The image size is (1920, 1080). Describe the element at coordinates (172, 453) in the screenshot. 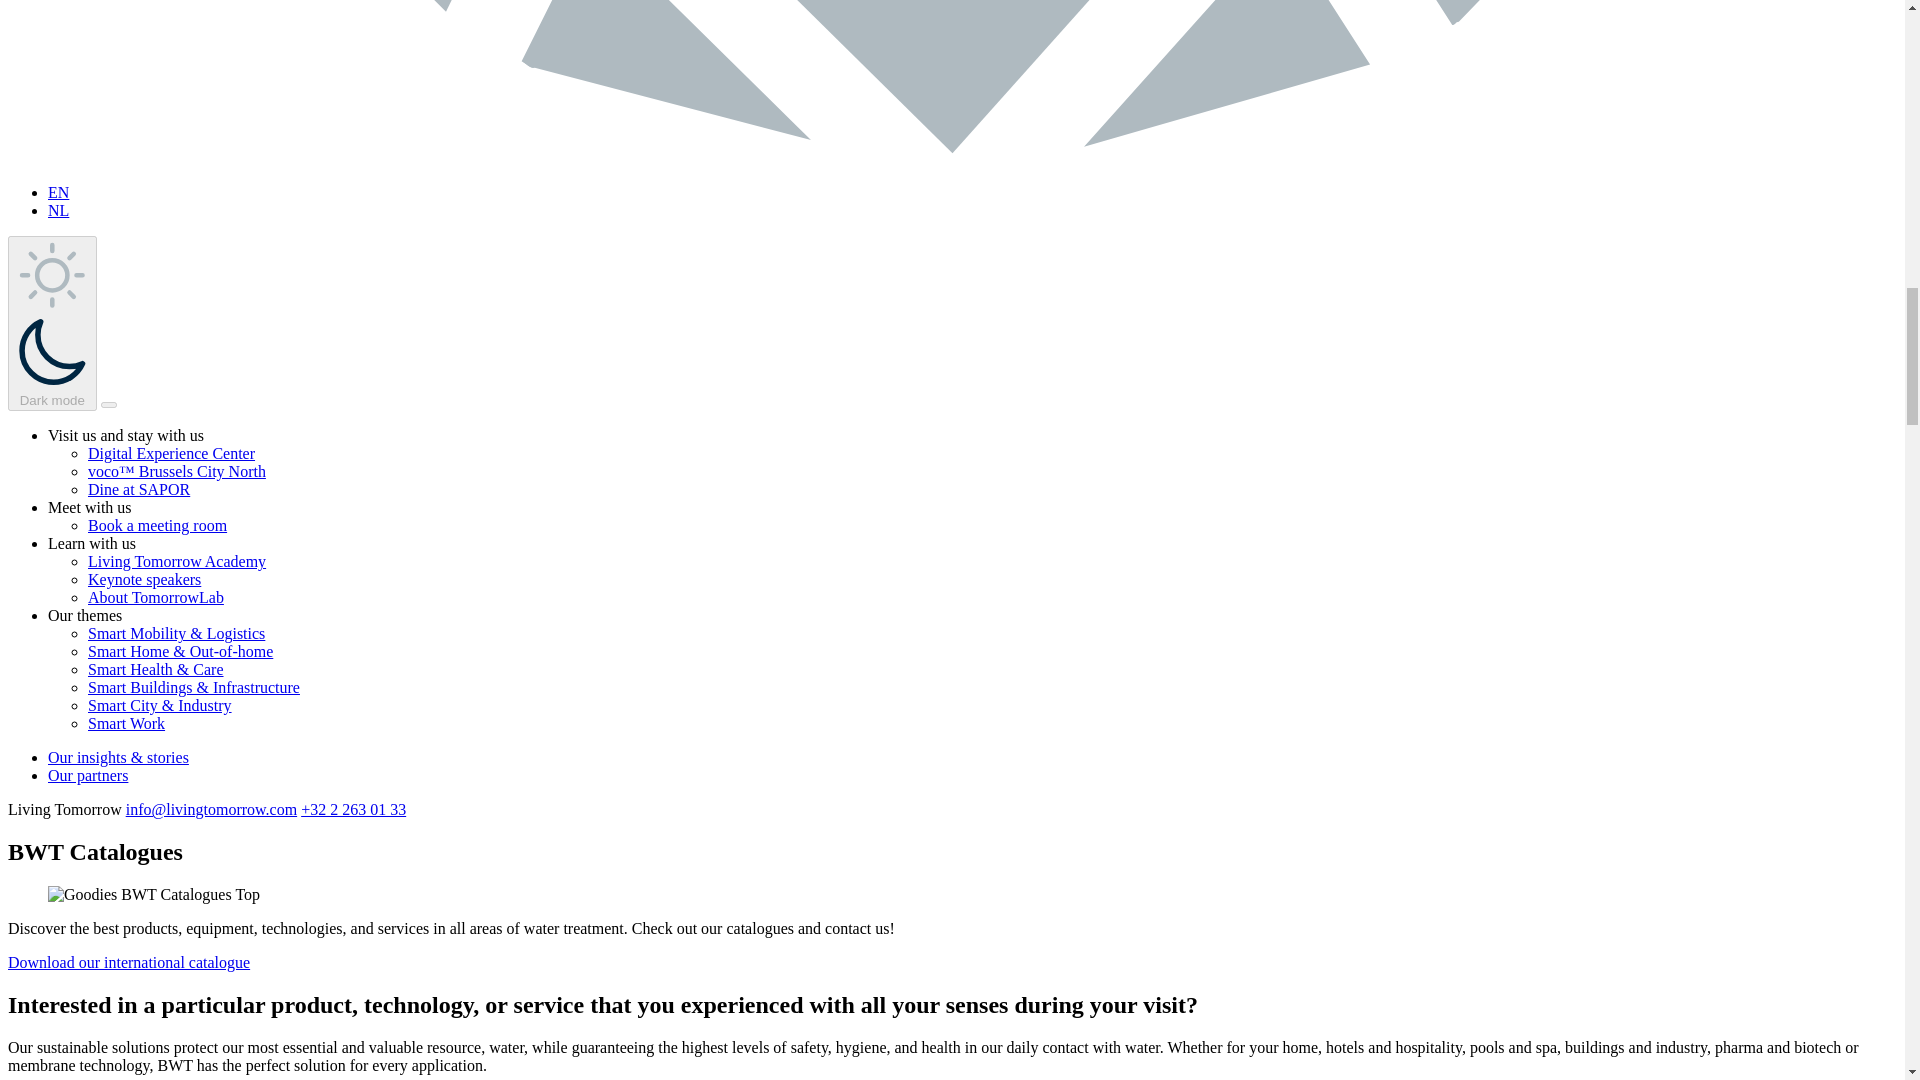

I see `Digital Experience Center` at that location.